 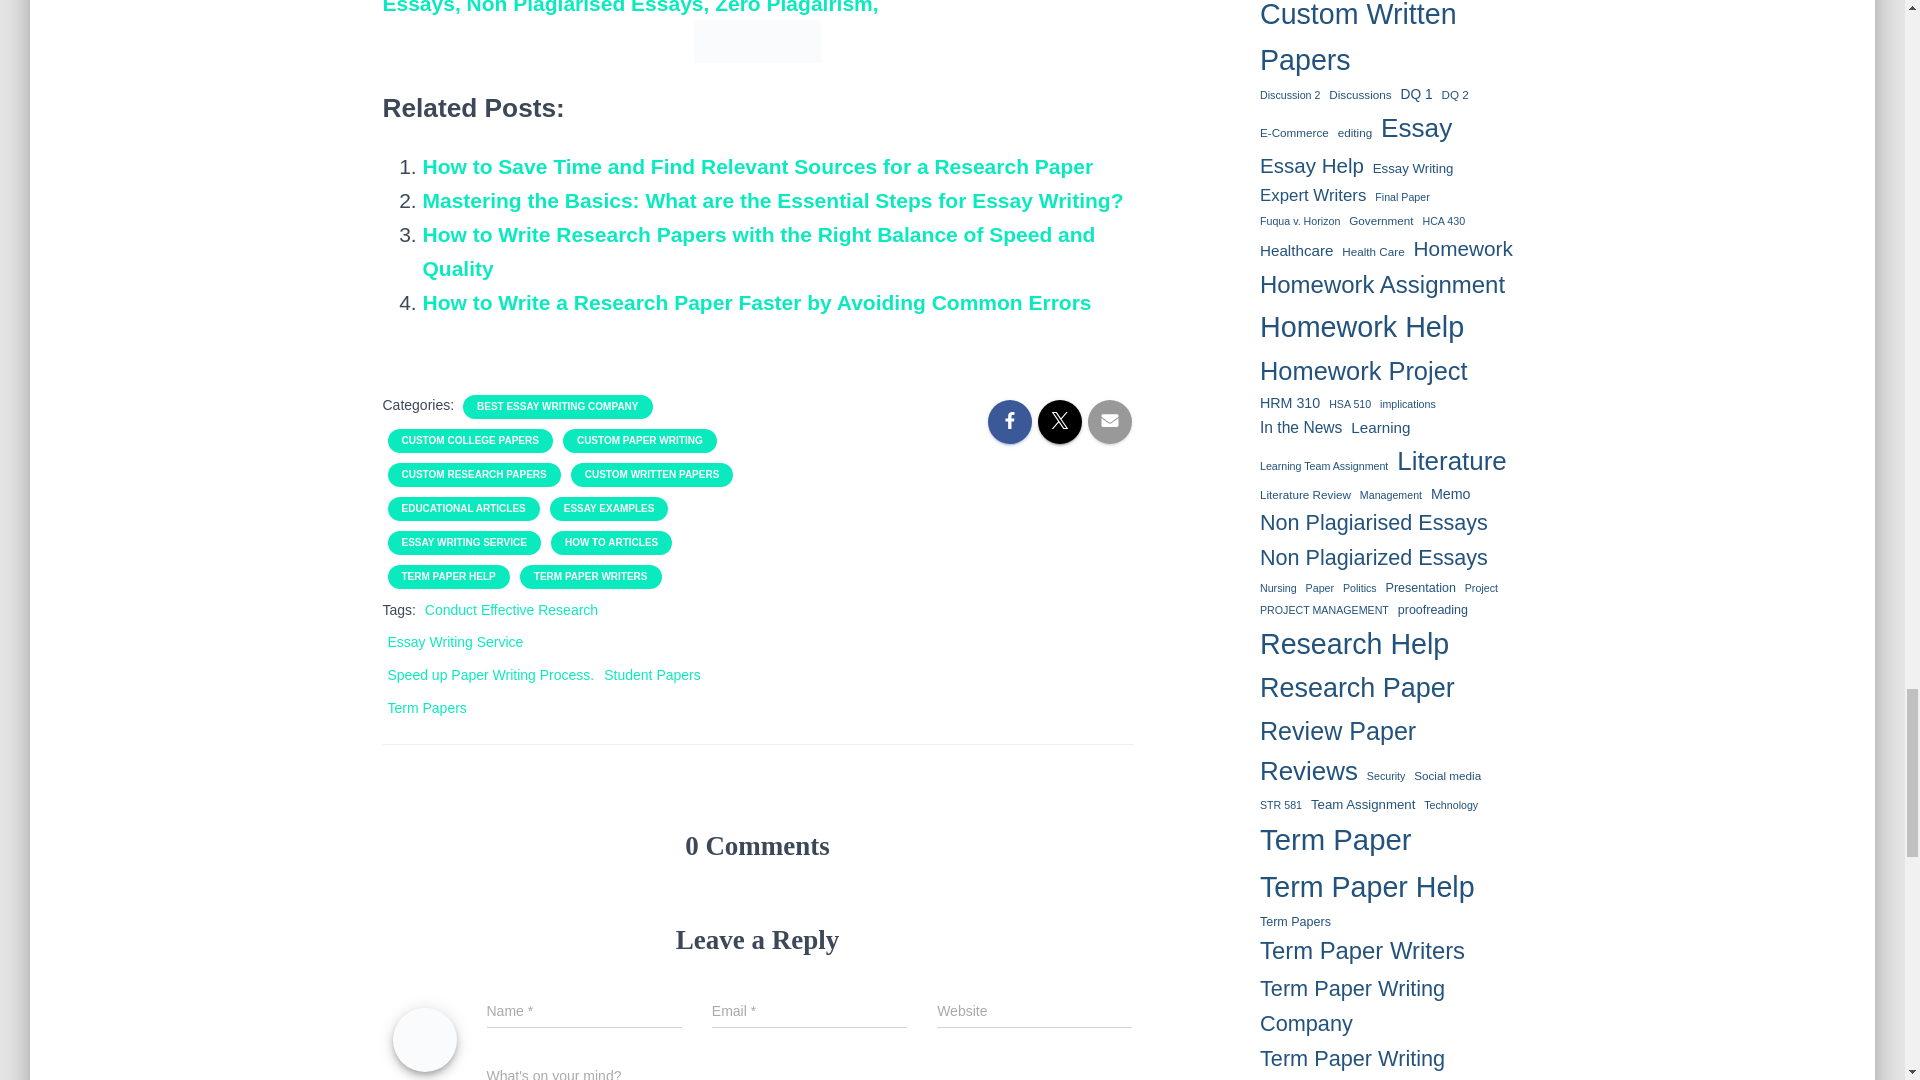 I want to click on EDUCATIONAL ARTICLES, so click(x=464, y=509).